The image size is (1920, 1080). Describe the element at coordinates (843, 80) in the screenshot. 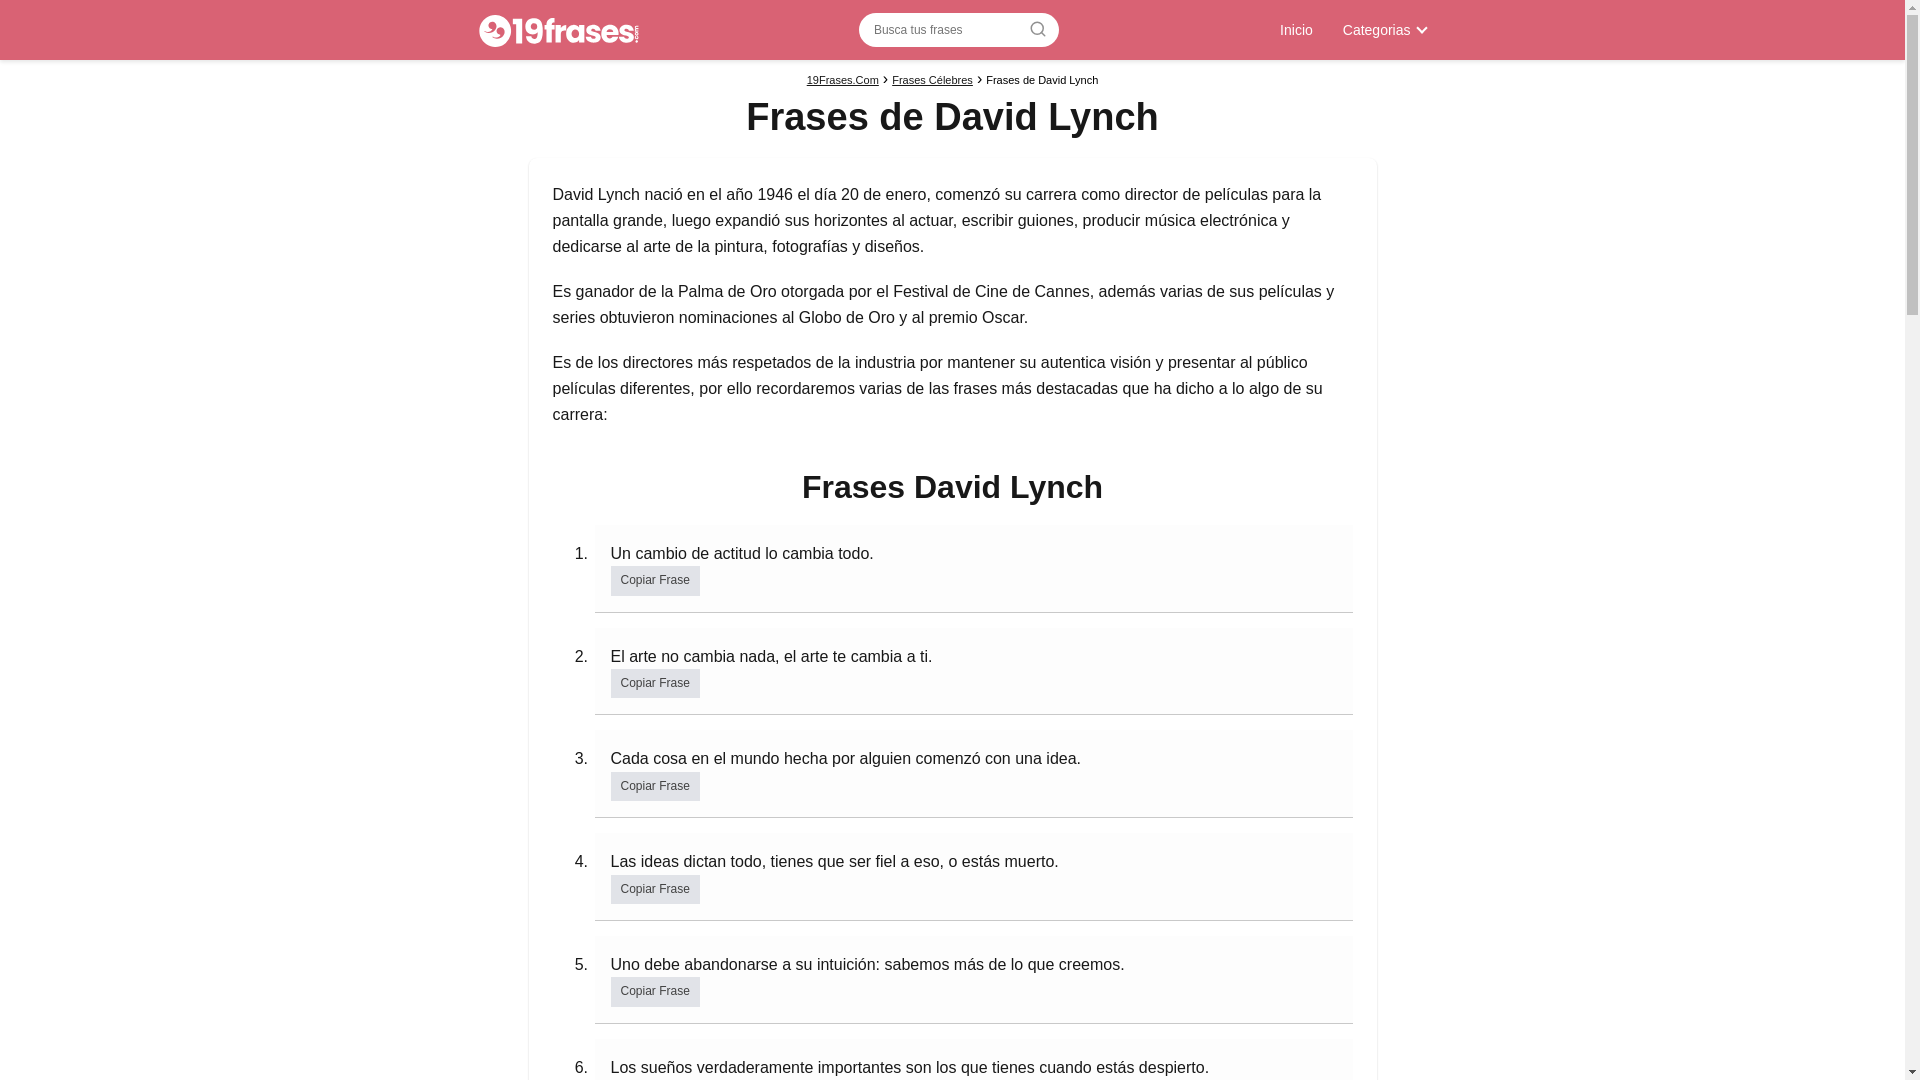

I see `19Frases.Com` at that location.